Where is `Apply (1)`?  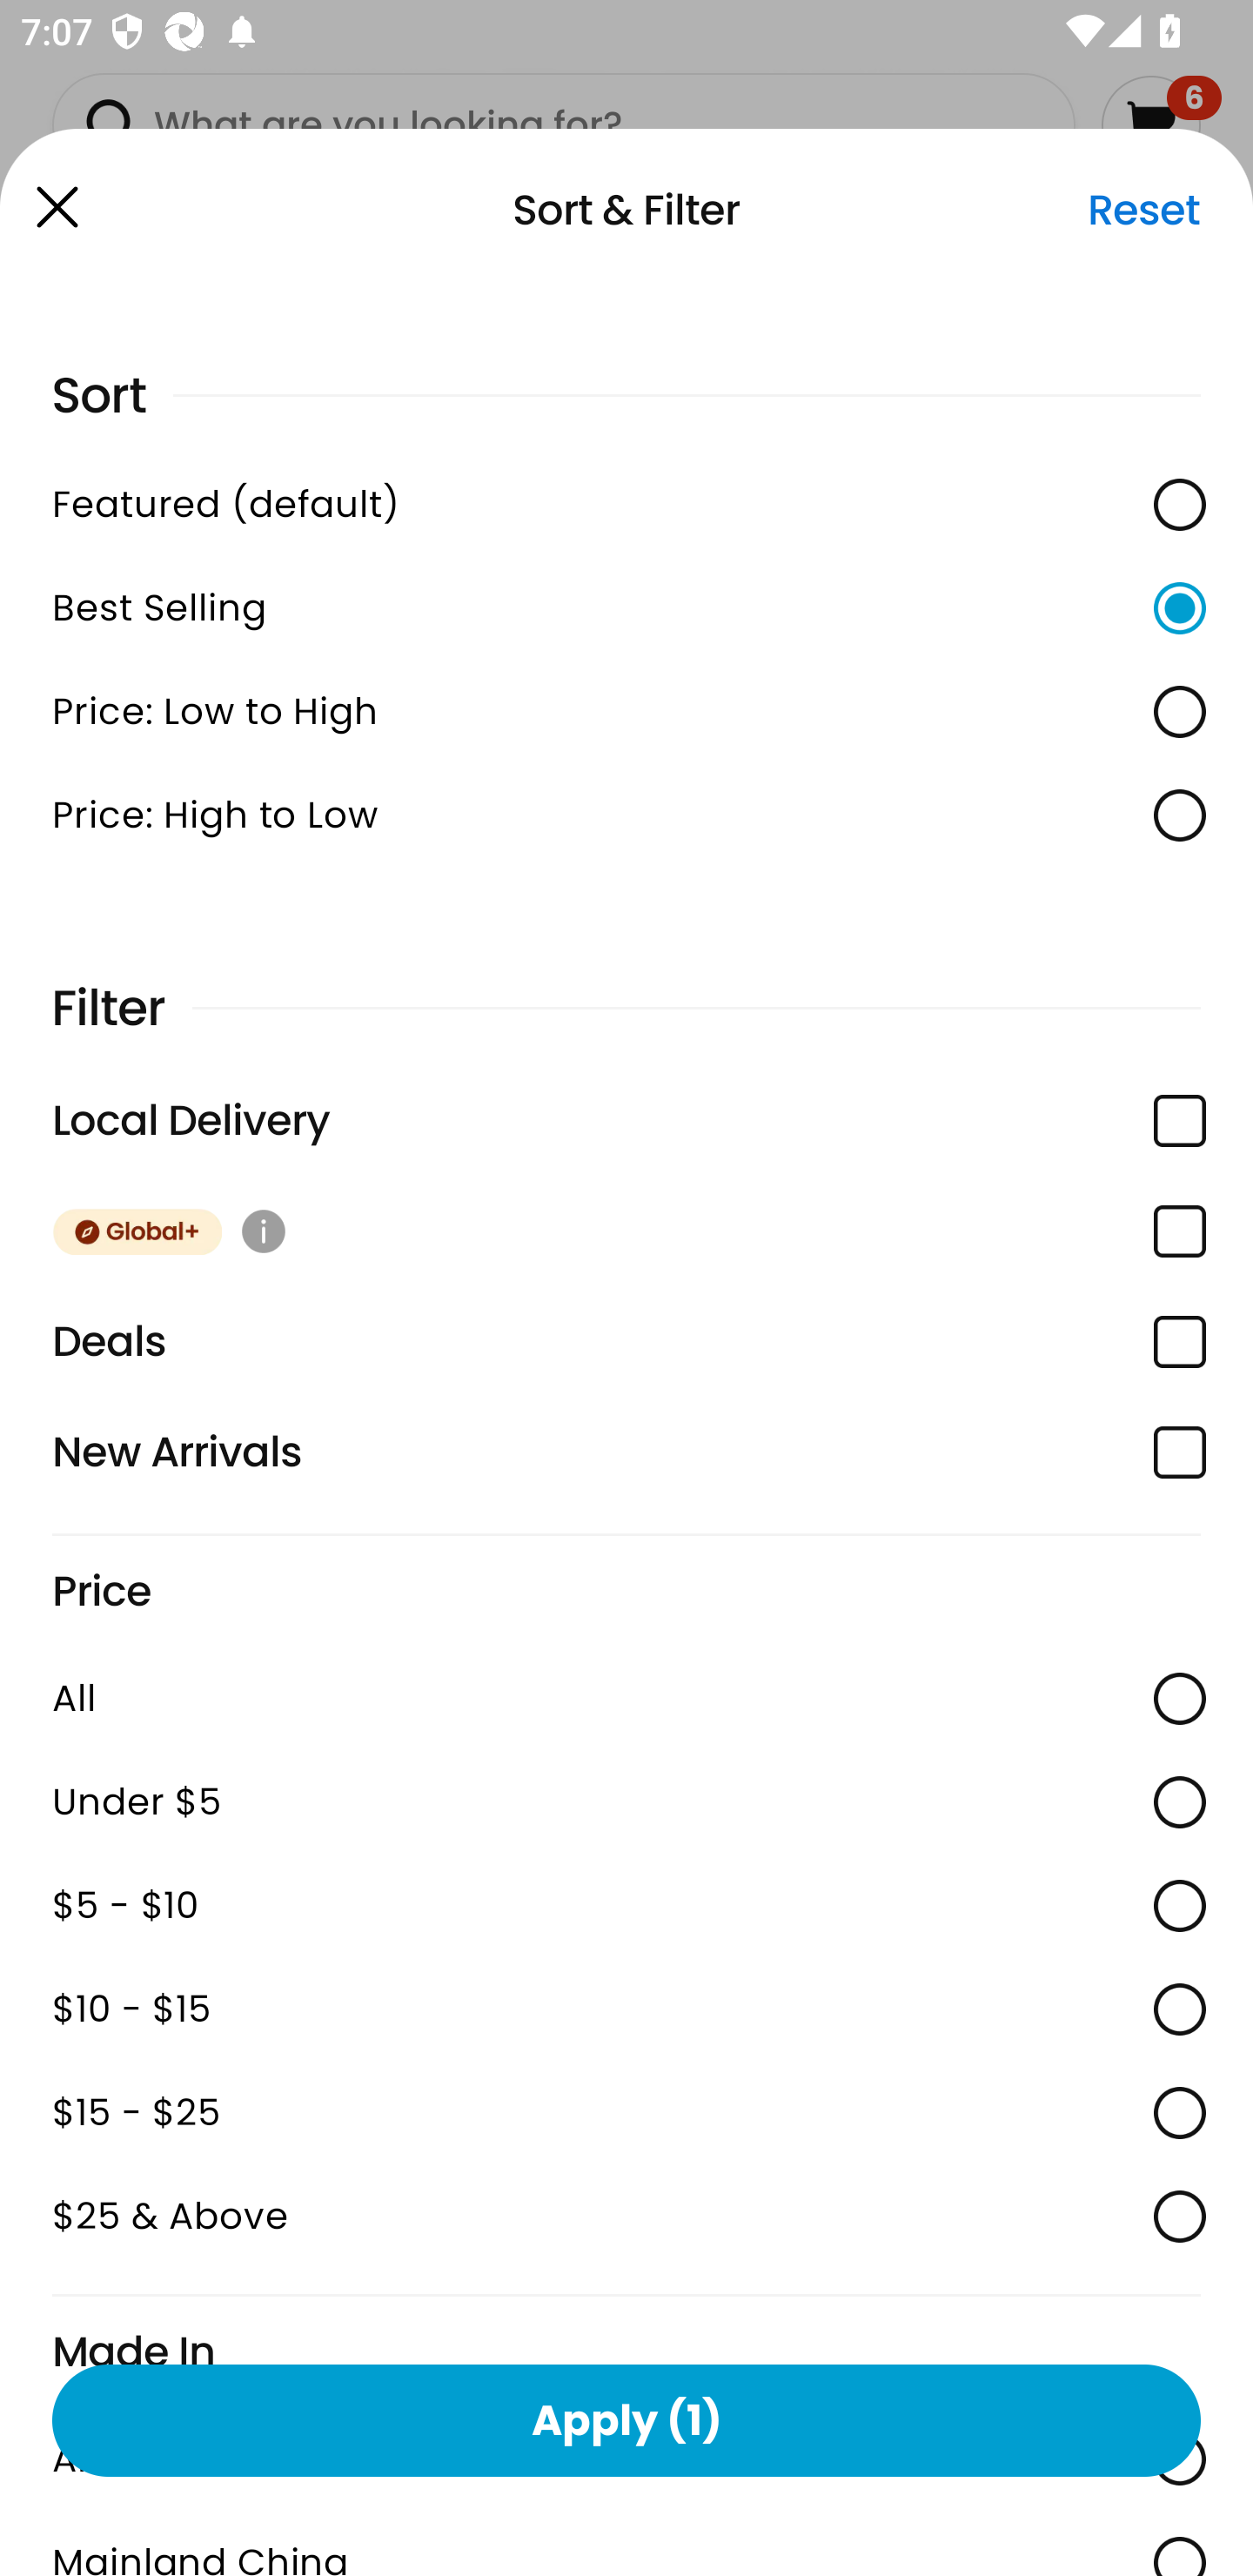
Apply (1) is located at coordinates (626, 2419).